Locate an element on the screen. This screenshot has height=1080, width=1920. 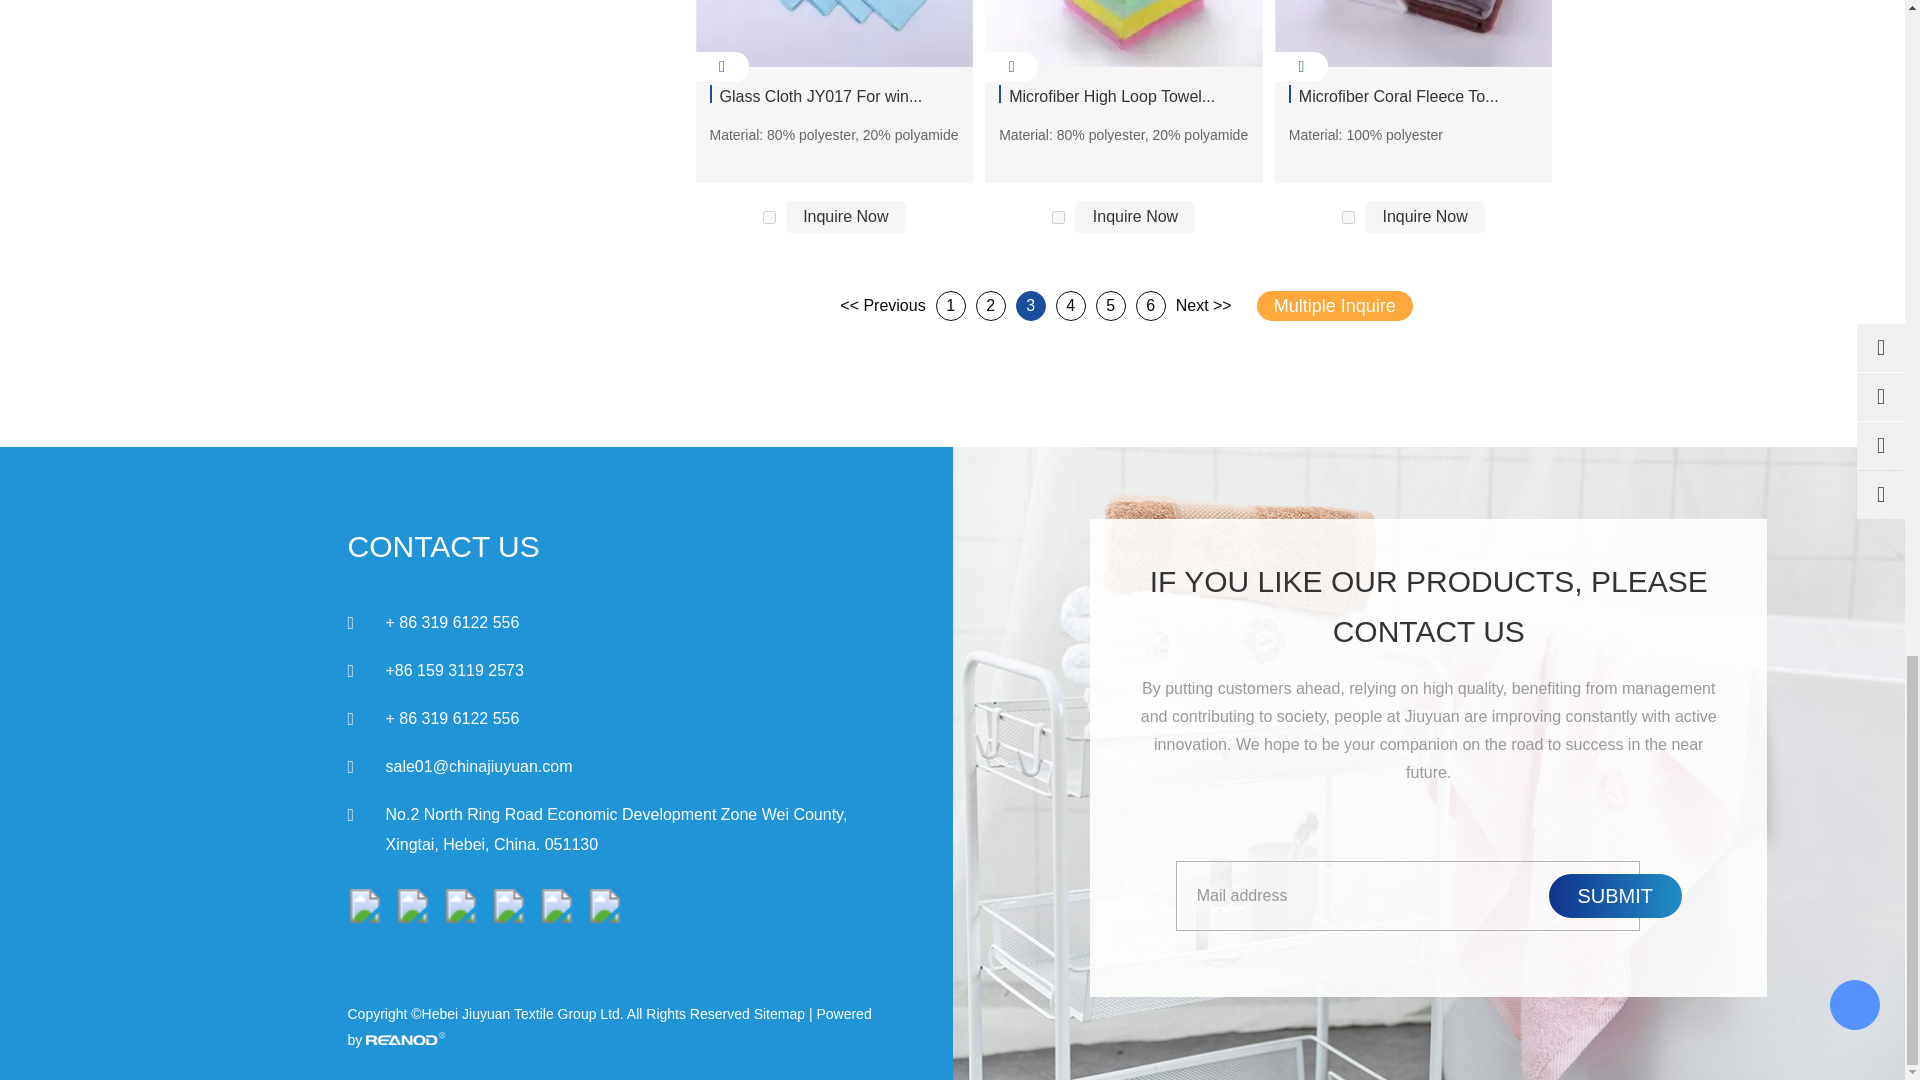
28 is located at coordinates (1348, 216).